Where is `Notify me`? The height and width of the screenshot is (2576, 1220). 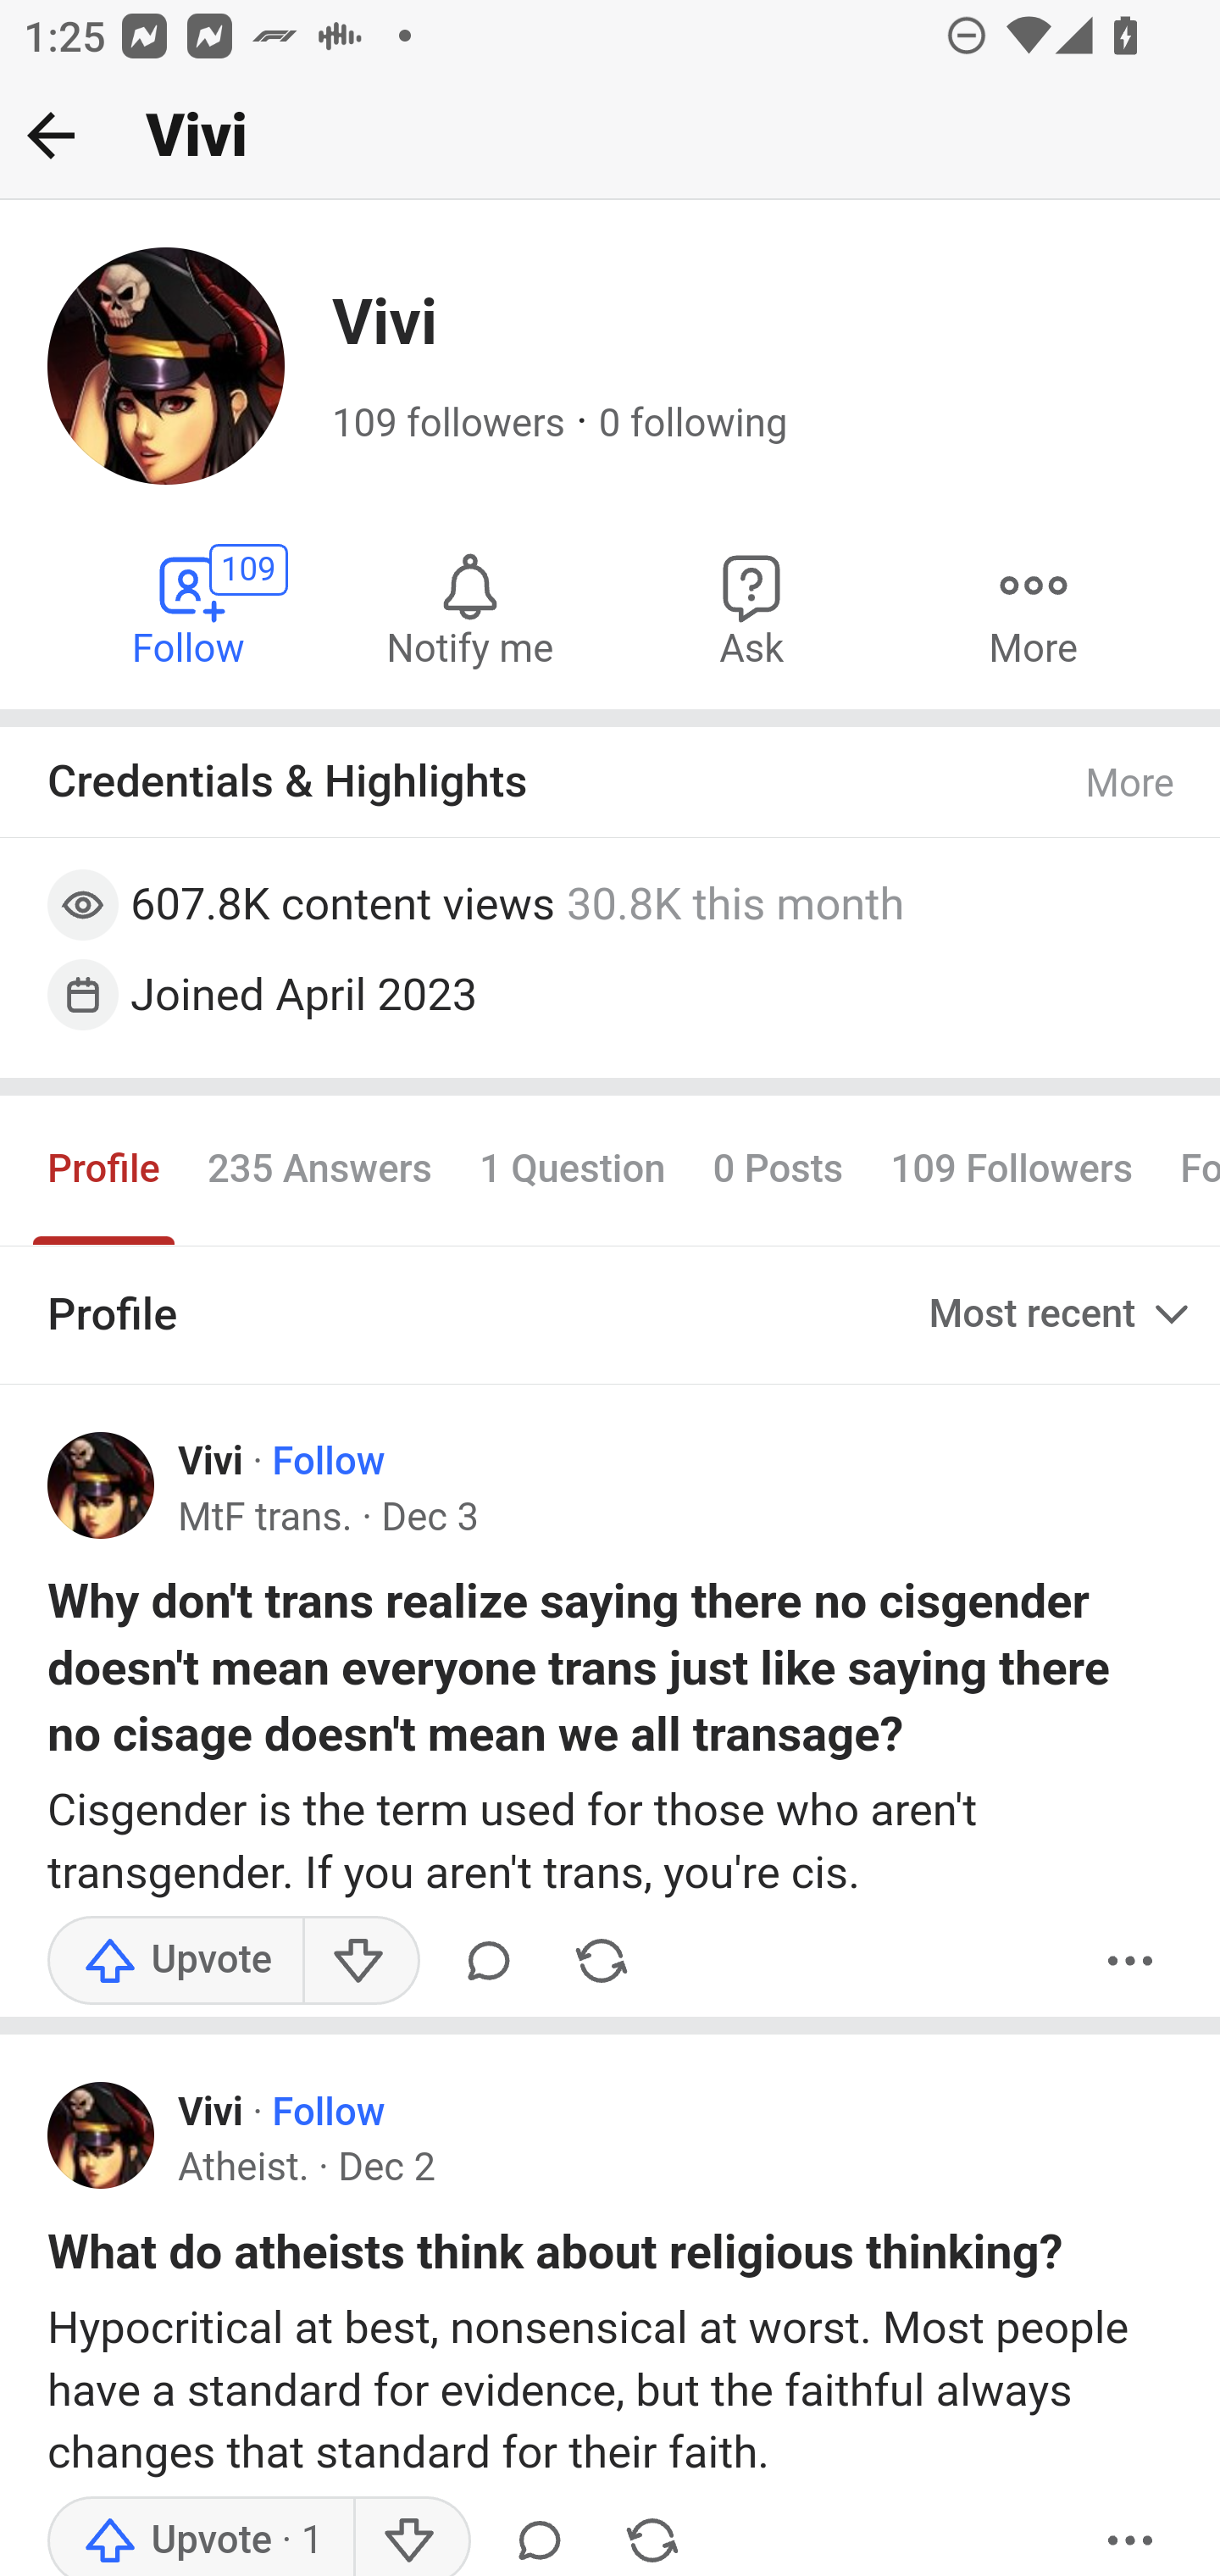 Notify me is located at coordinates (469, 608).